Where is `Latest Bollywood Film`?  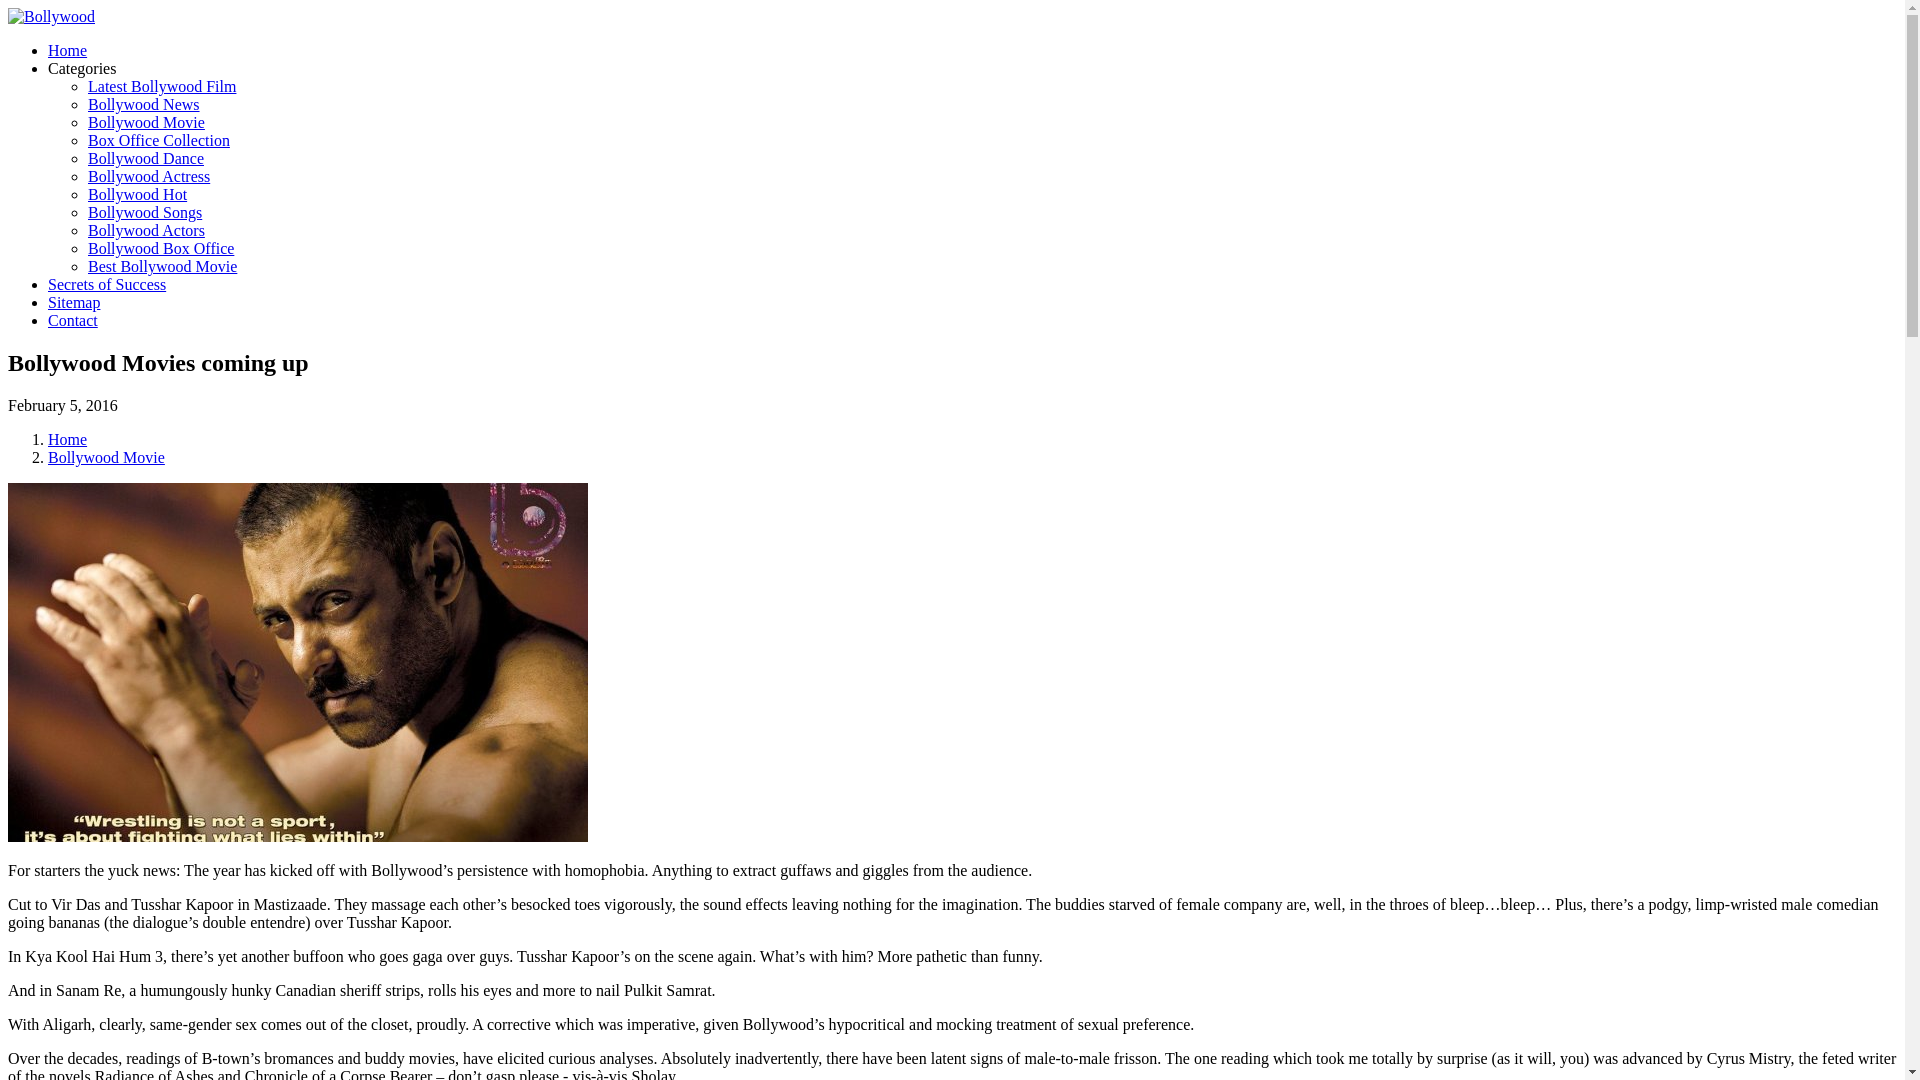 Latest Bollywood Film is located at coordinates (162, 86).